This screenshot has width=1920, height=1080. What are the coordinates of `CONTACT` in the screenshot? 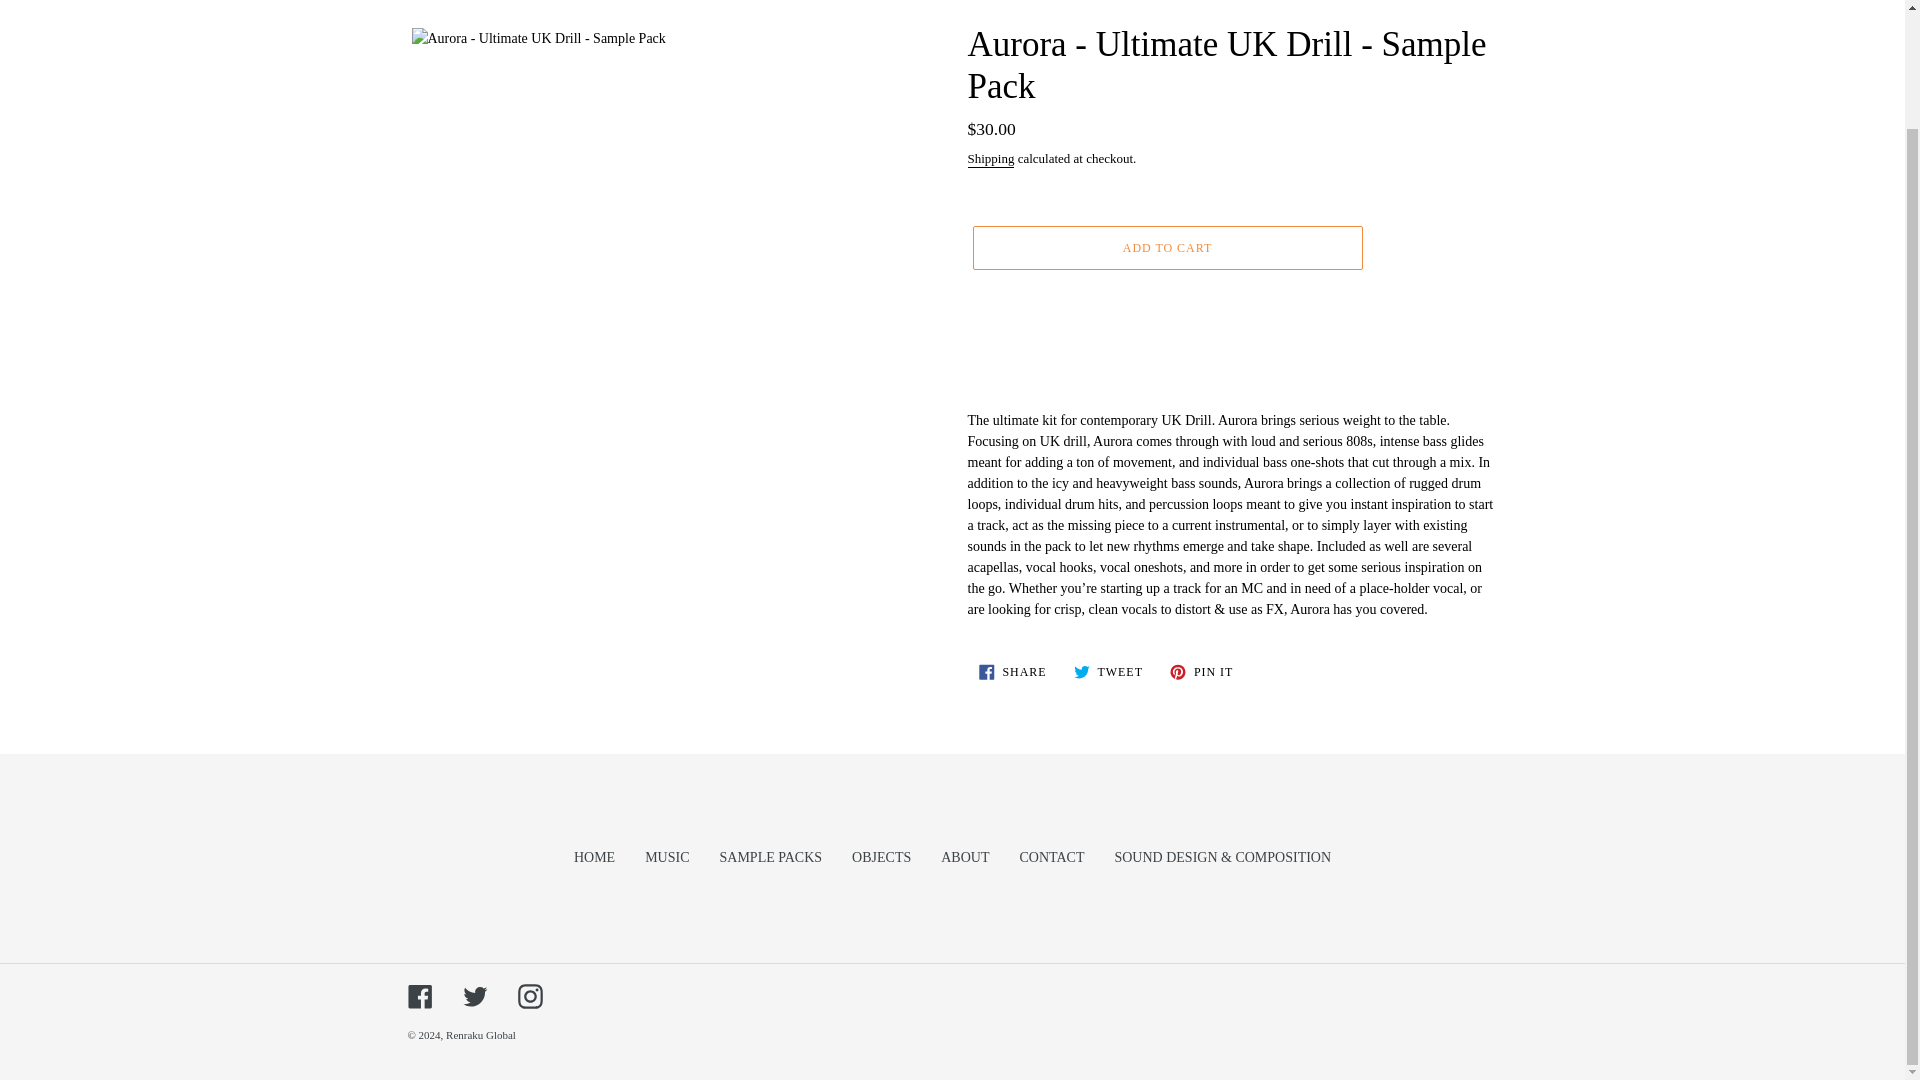 It's located at (530, 996).